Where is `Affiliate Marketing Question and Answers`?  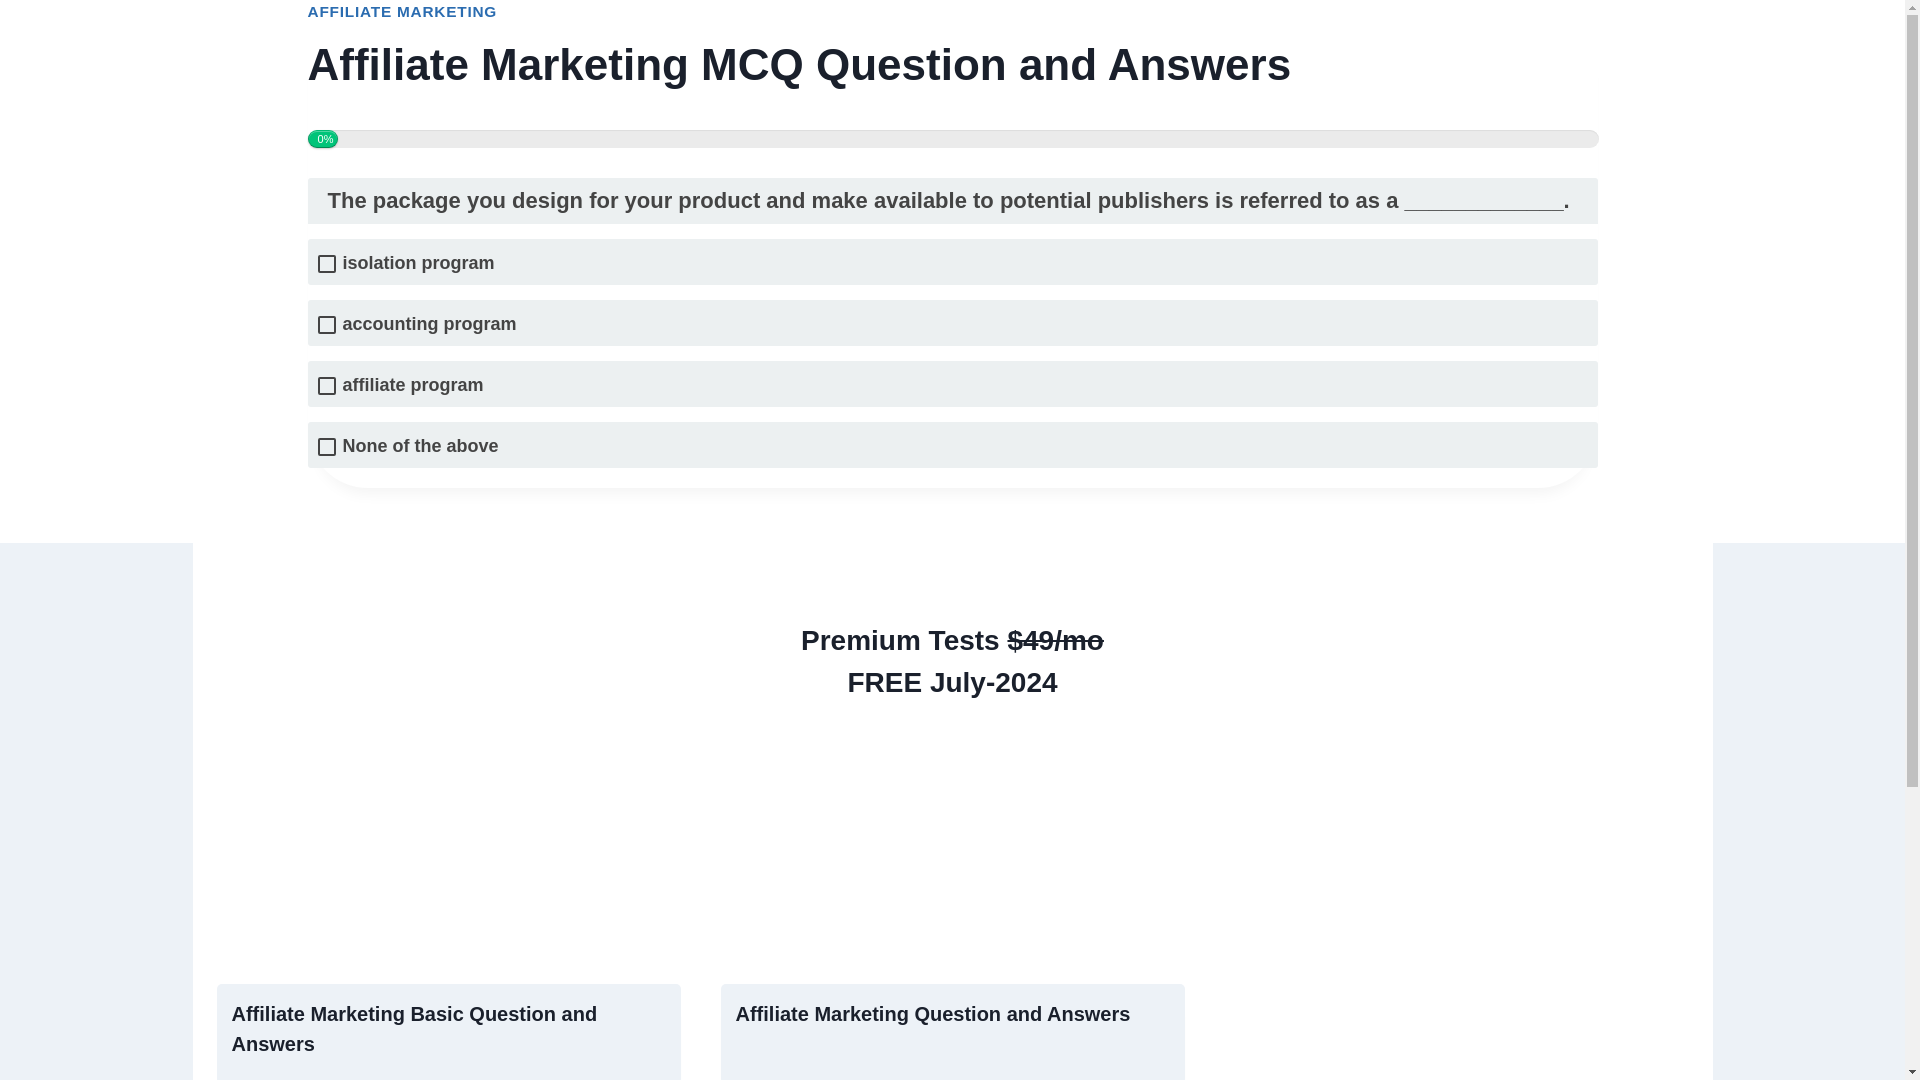 Affiliate Marketing Question and Answers is located at coordinates (932, 1014).